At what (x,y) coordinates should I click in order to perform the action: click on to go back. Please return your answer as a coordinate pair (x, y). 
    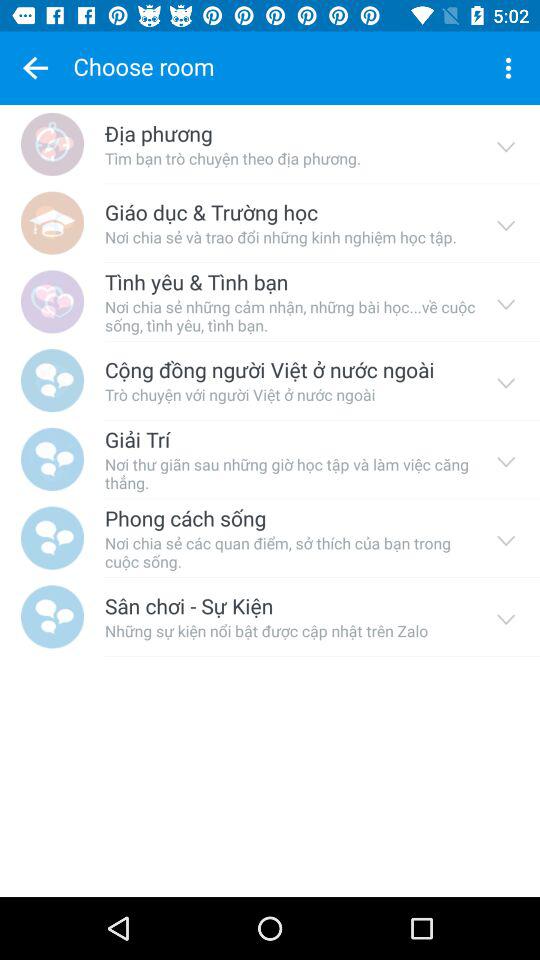
    Looking at the image, I should click on (35, 68).